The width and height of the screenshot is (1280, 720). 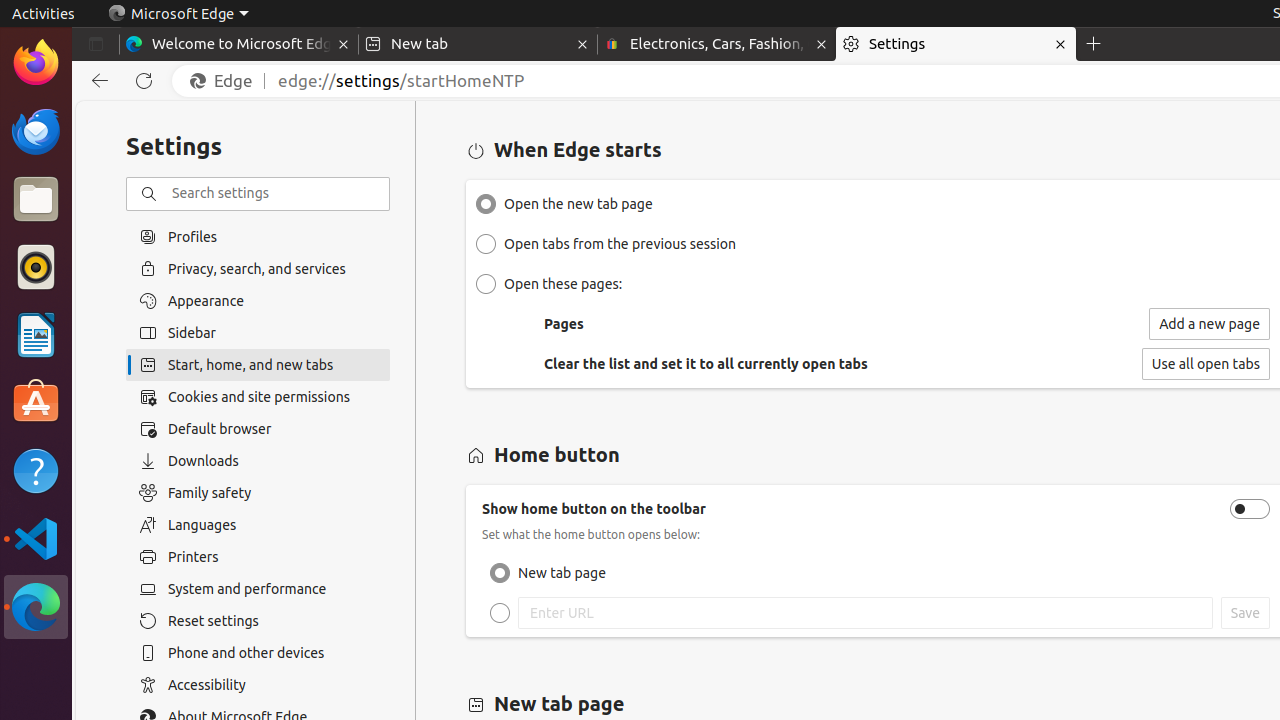 I want to click on Visual Studio Code, so click(x=36, y=538).